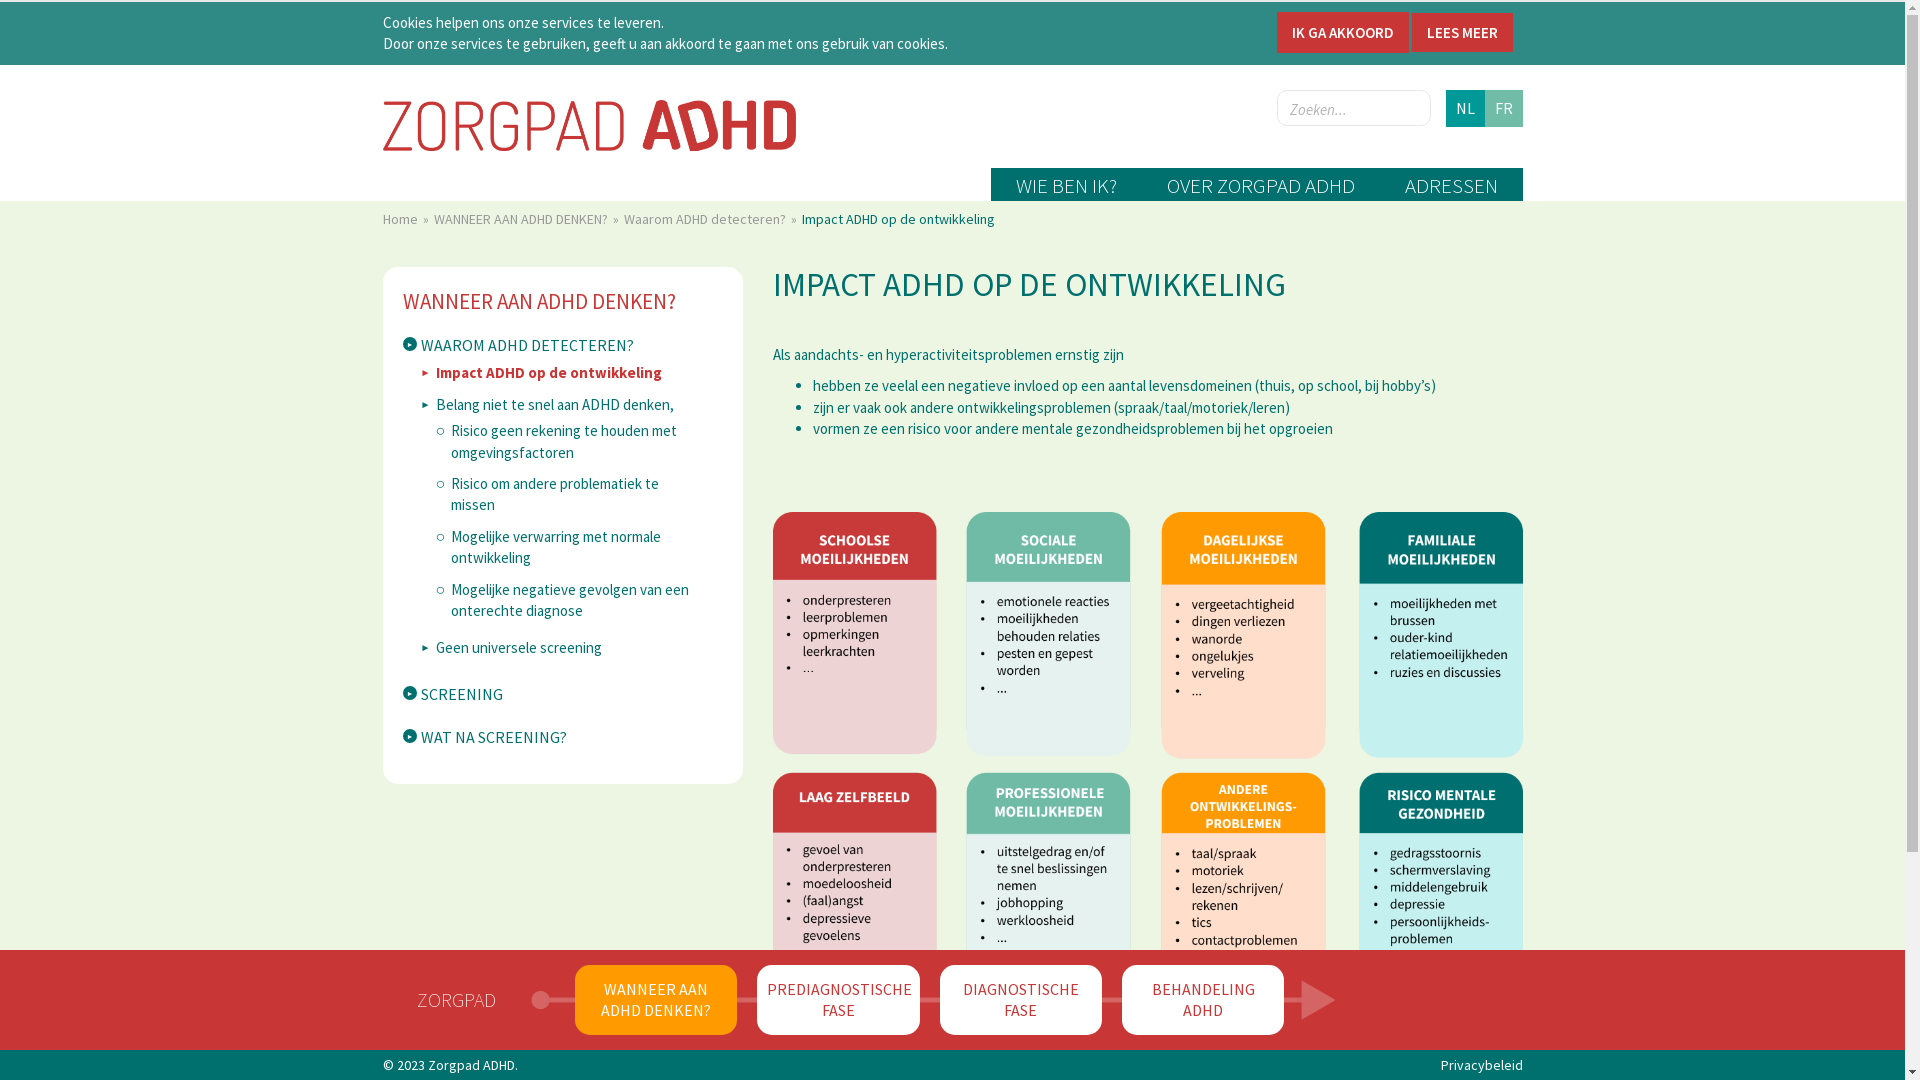 This screenshot has height=1080, width=1920. I want to click on PREDIAGNOSTISCHE FASE, so click(838, 1000).